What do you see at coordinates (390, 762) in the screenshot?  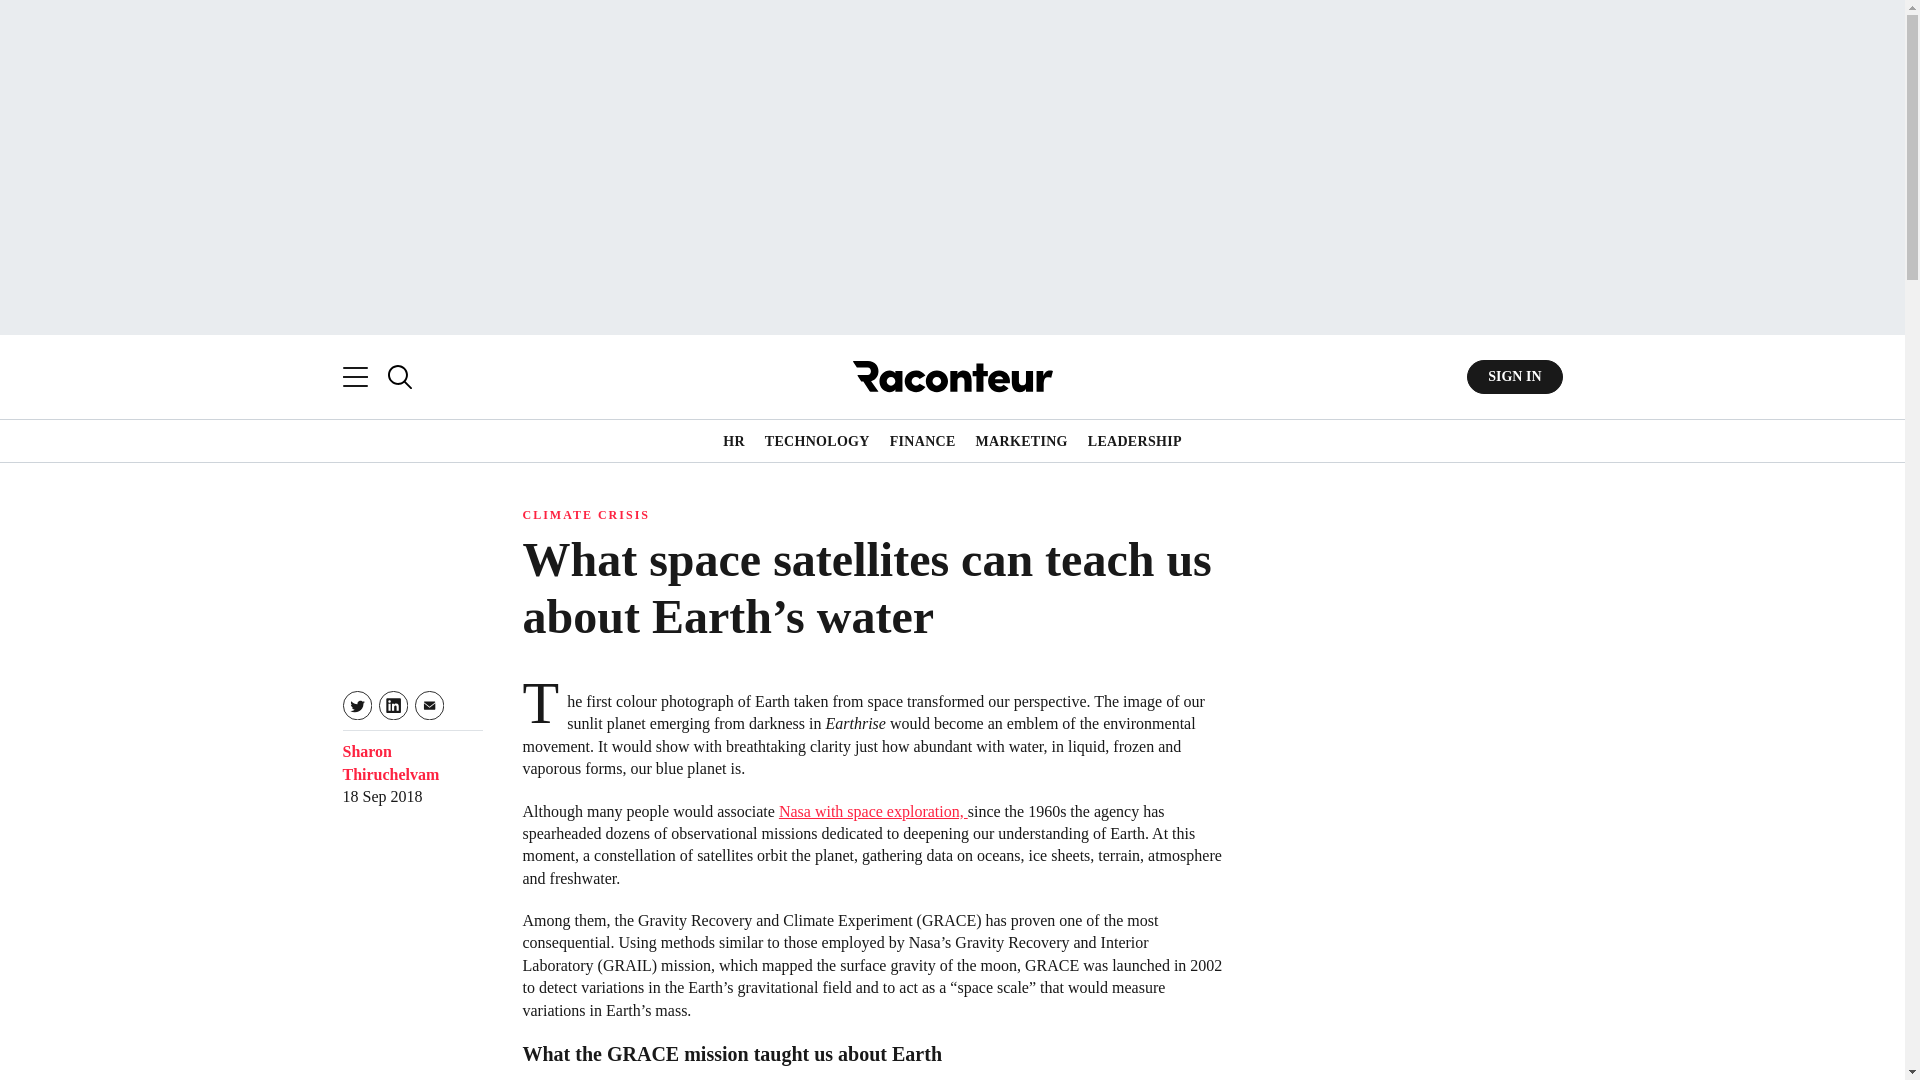 I see `Sharon Thiruchelvam` at bounding box center [390, 762].